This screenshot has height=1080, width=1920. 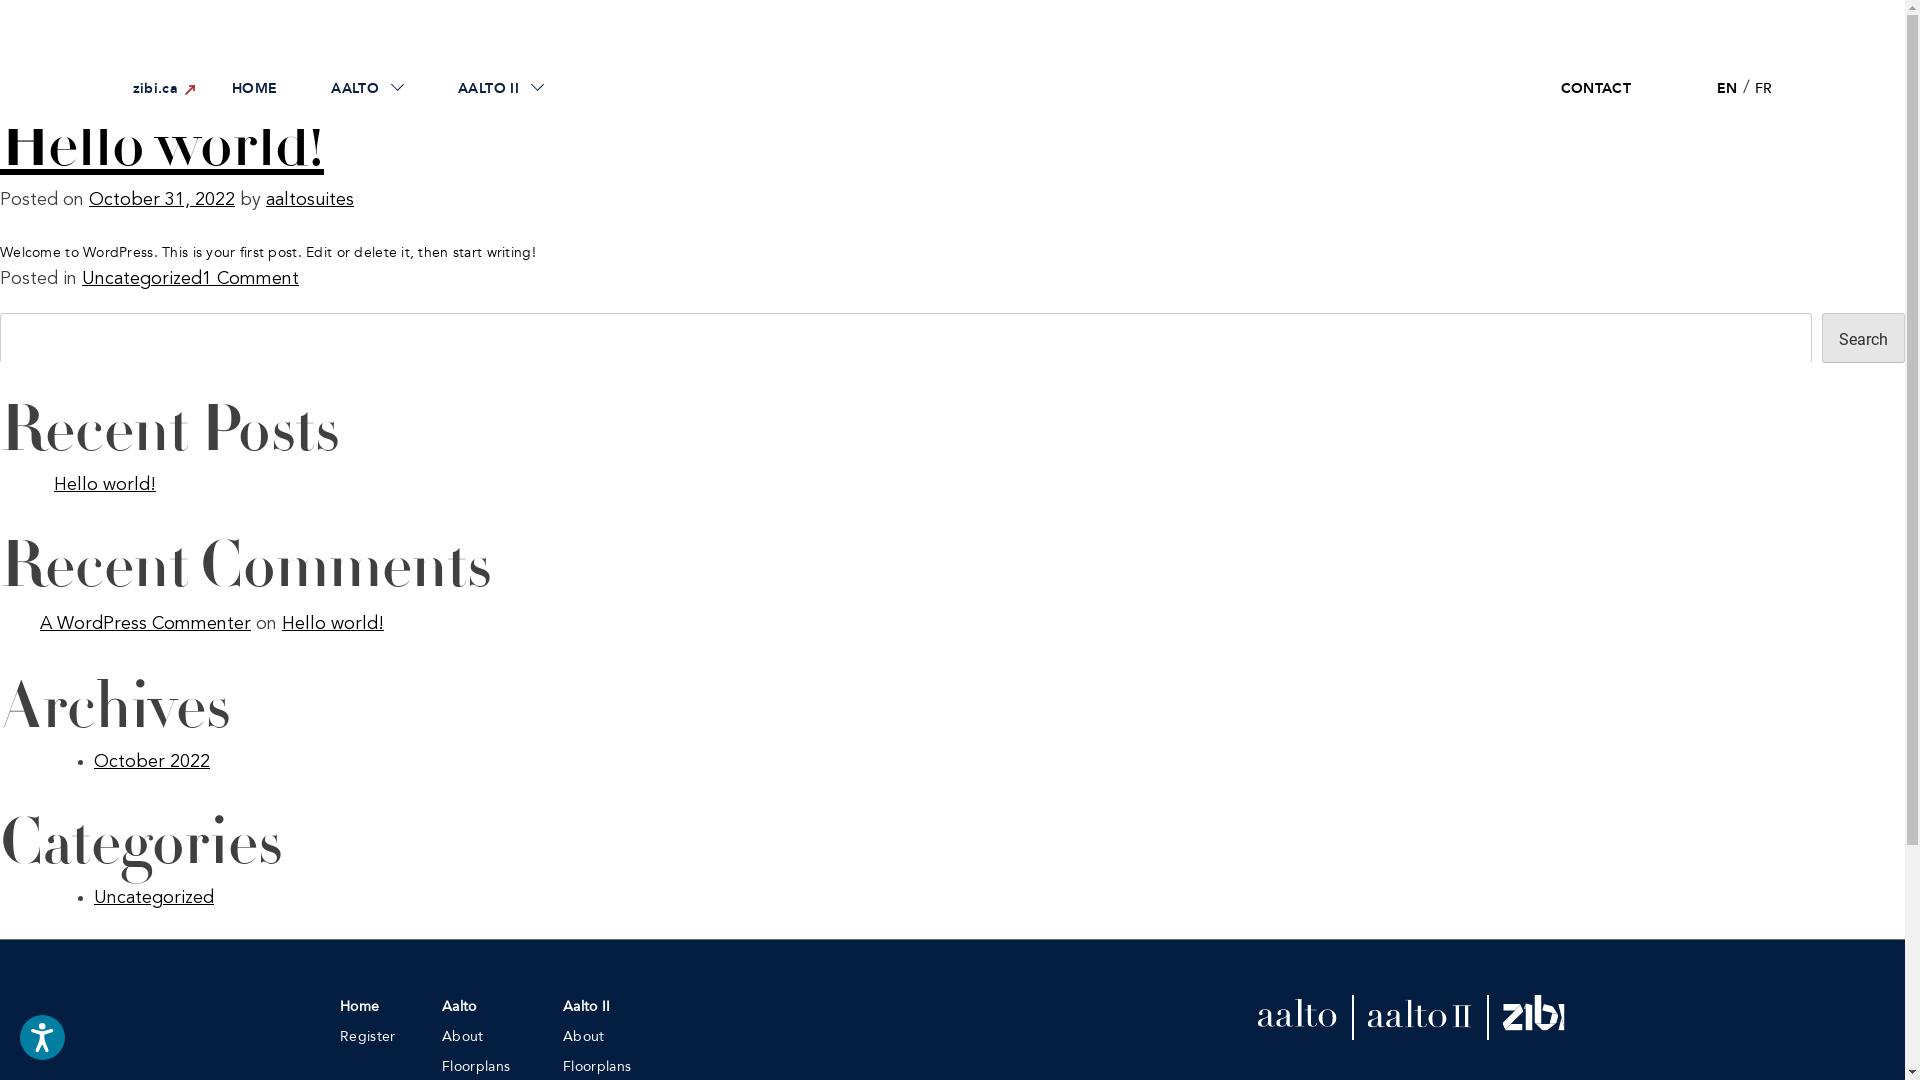 I want to click on Register, so click(x=368, y=1037).